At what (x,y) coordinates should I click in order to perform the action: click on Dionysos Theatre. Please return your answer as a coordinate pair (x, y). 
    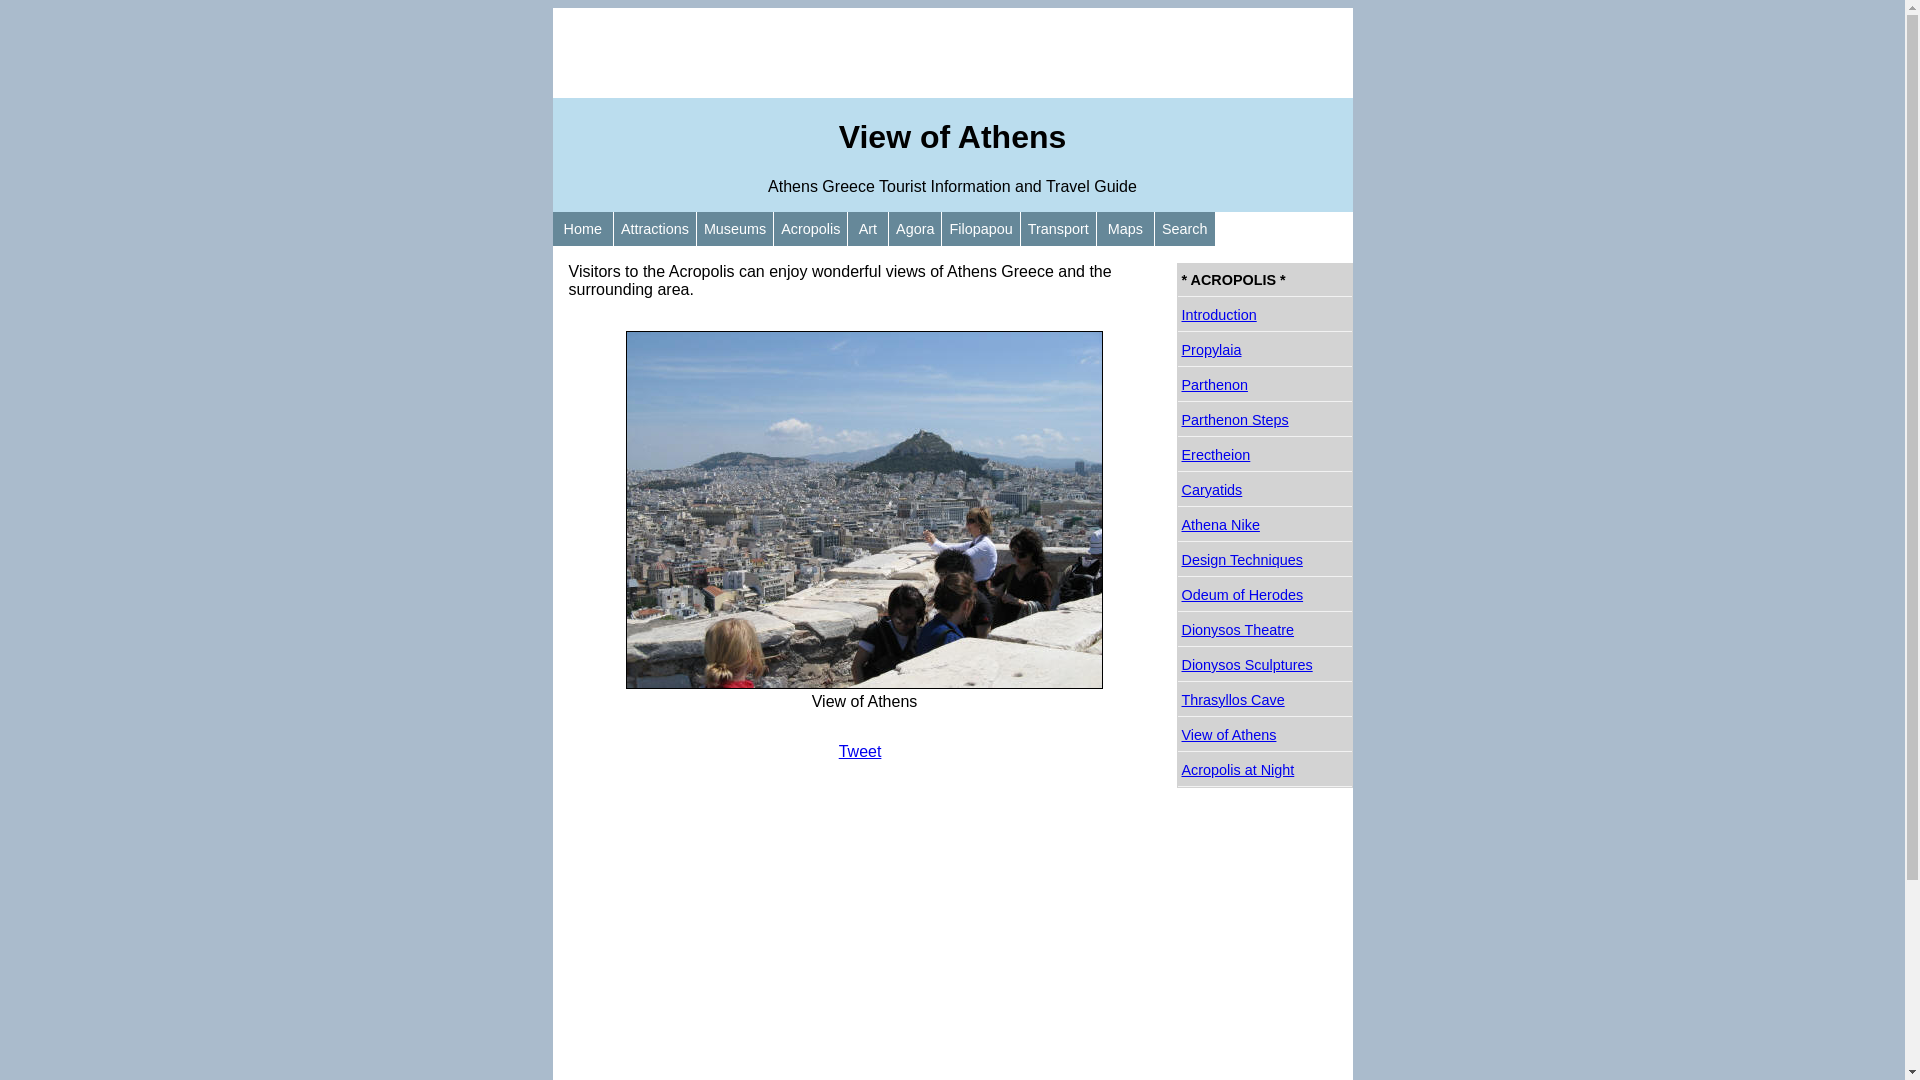
    Looking at the image, I should click on (1265, 630).